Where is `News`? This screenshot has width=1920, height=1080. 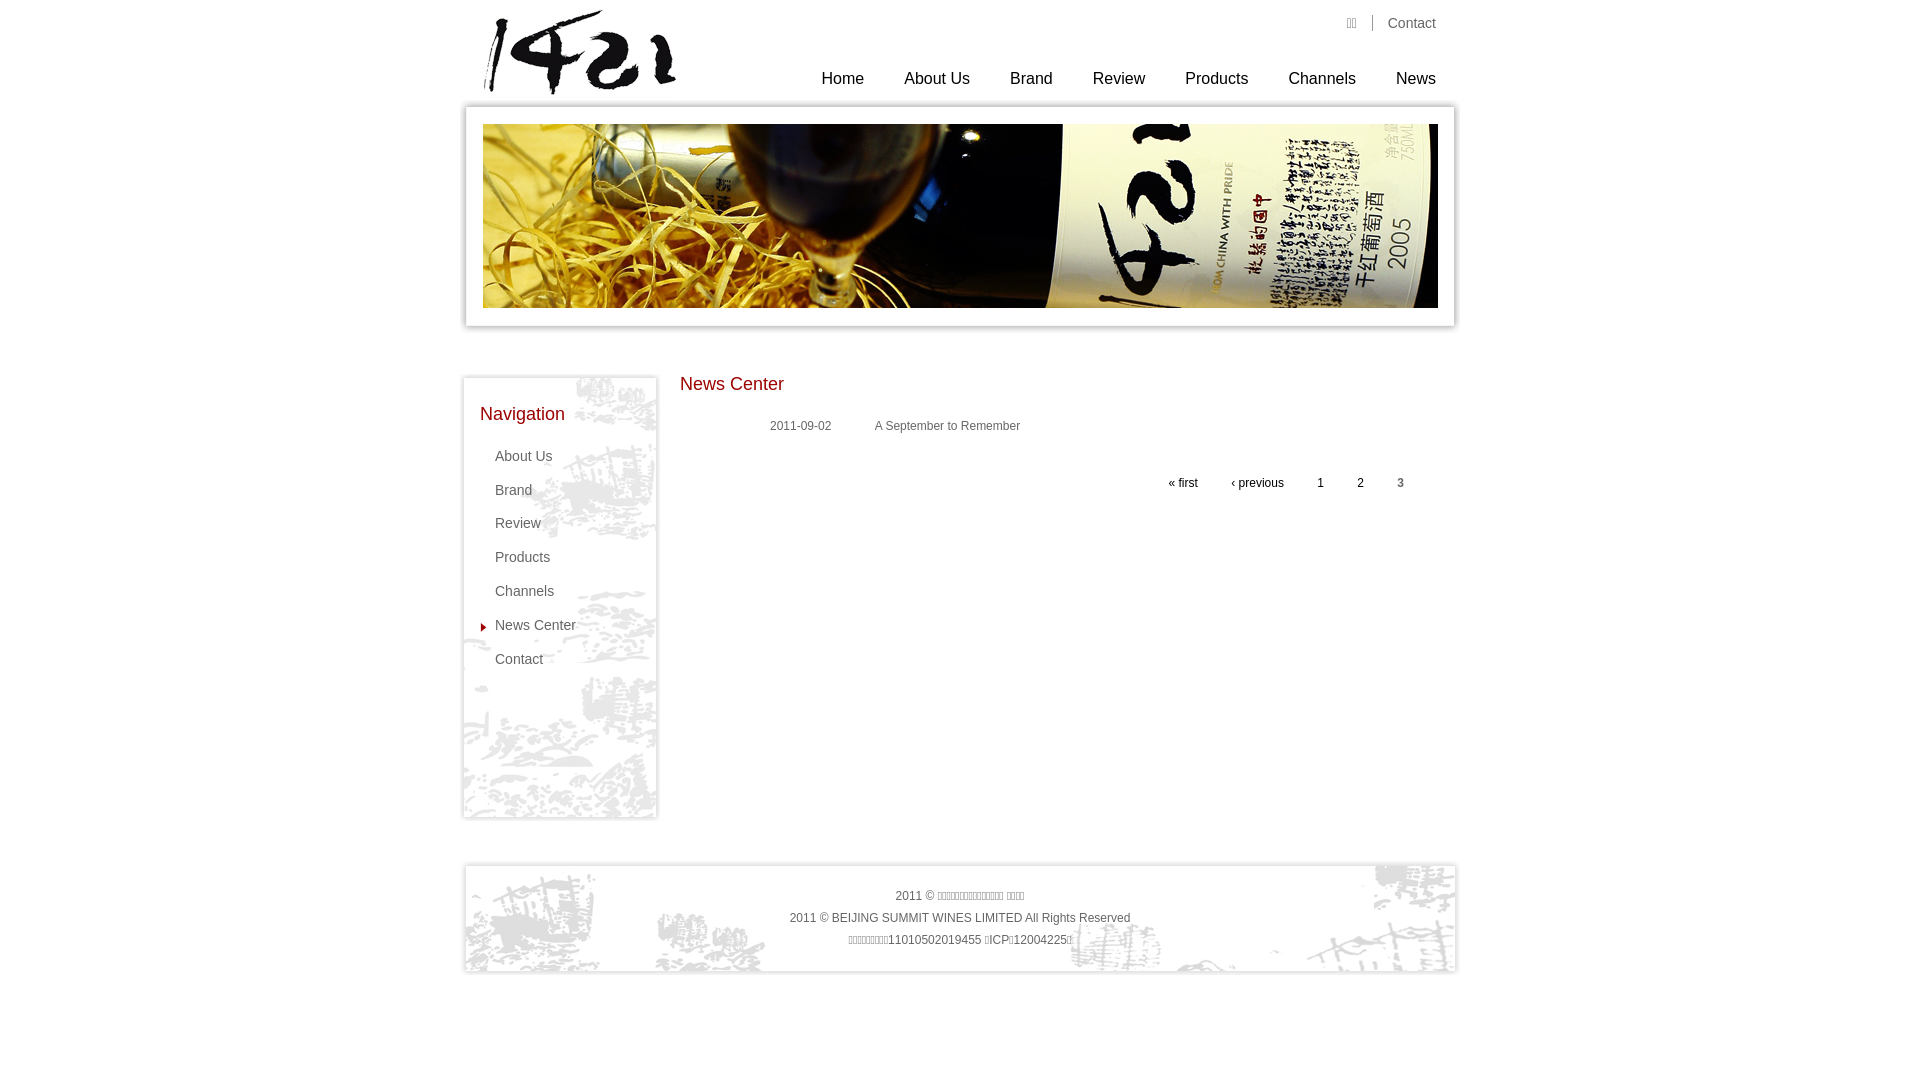
News is located at coordinates (1416, 79).